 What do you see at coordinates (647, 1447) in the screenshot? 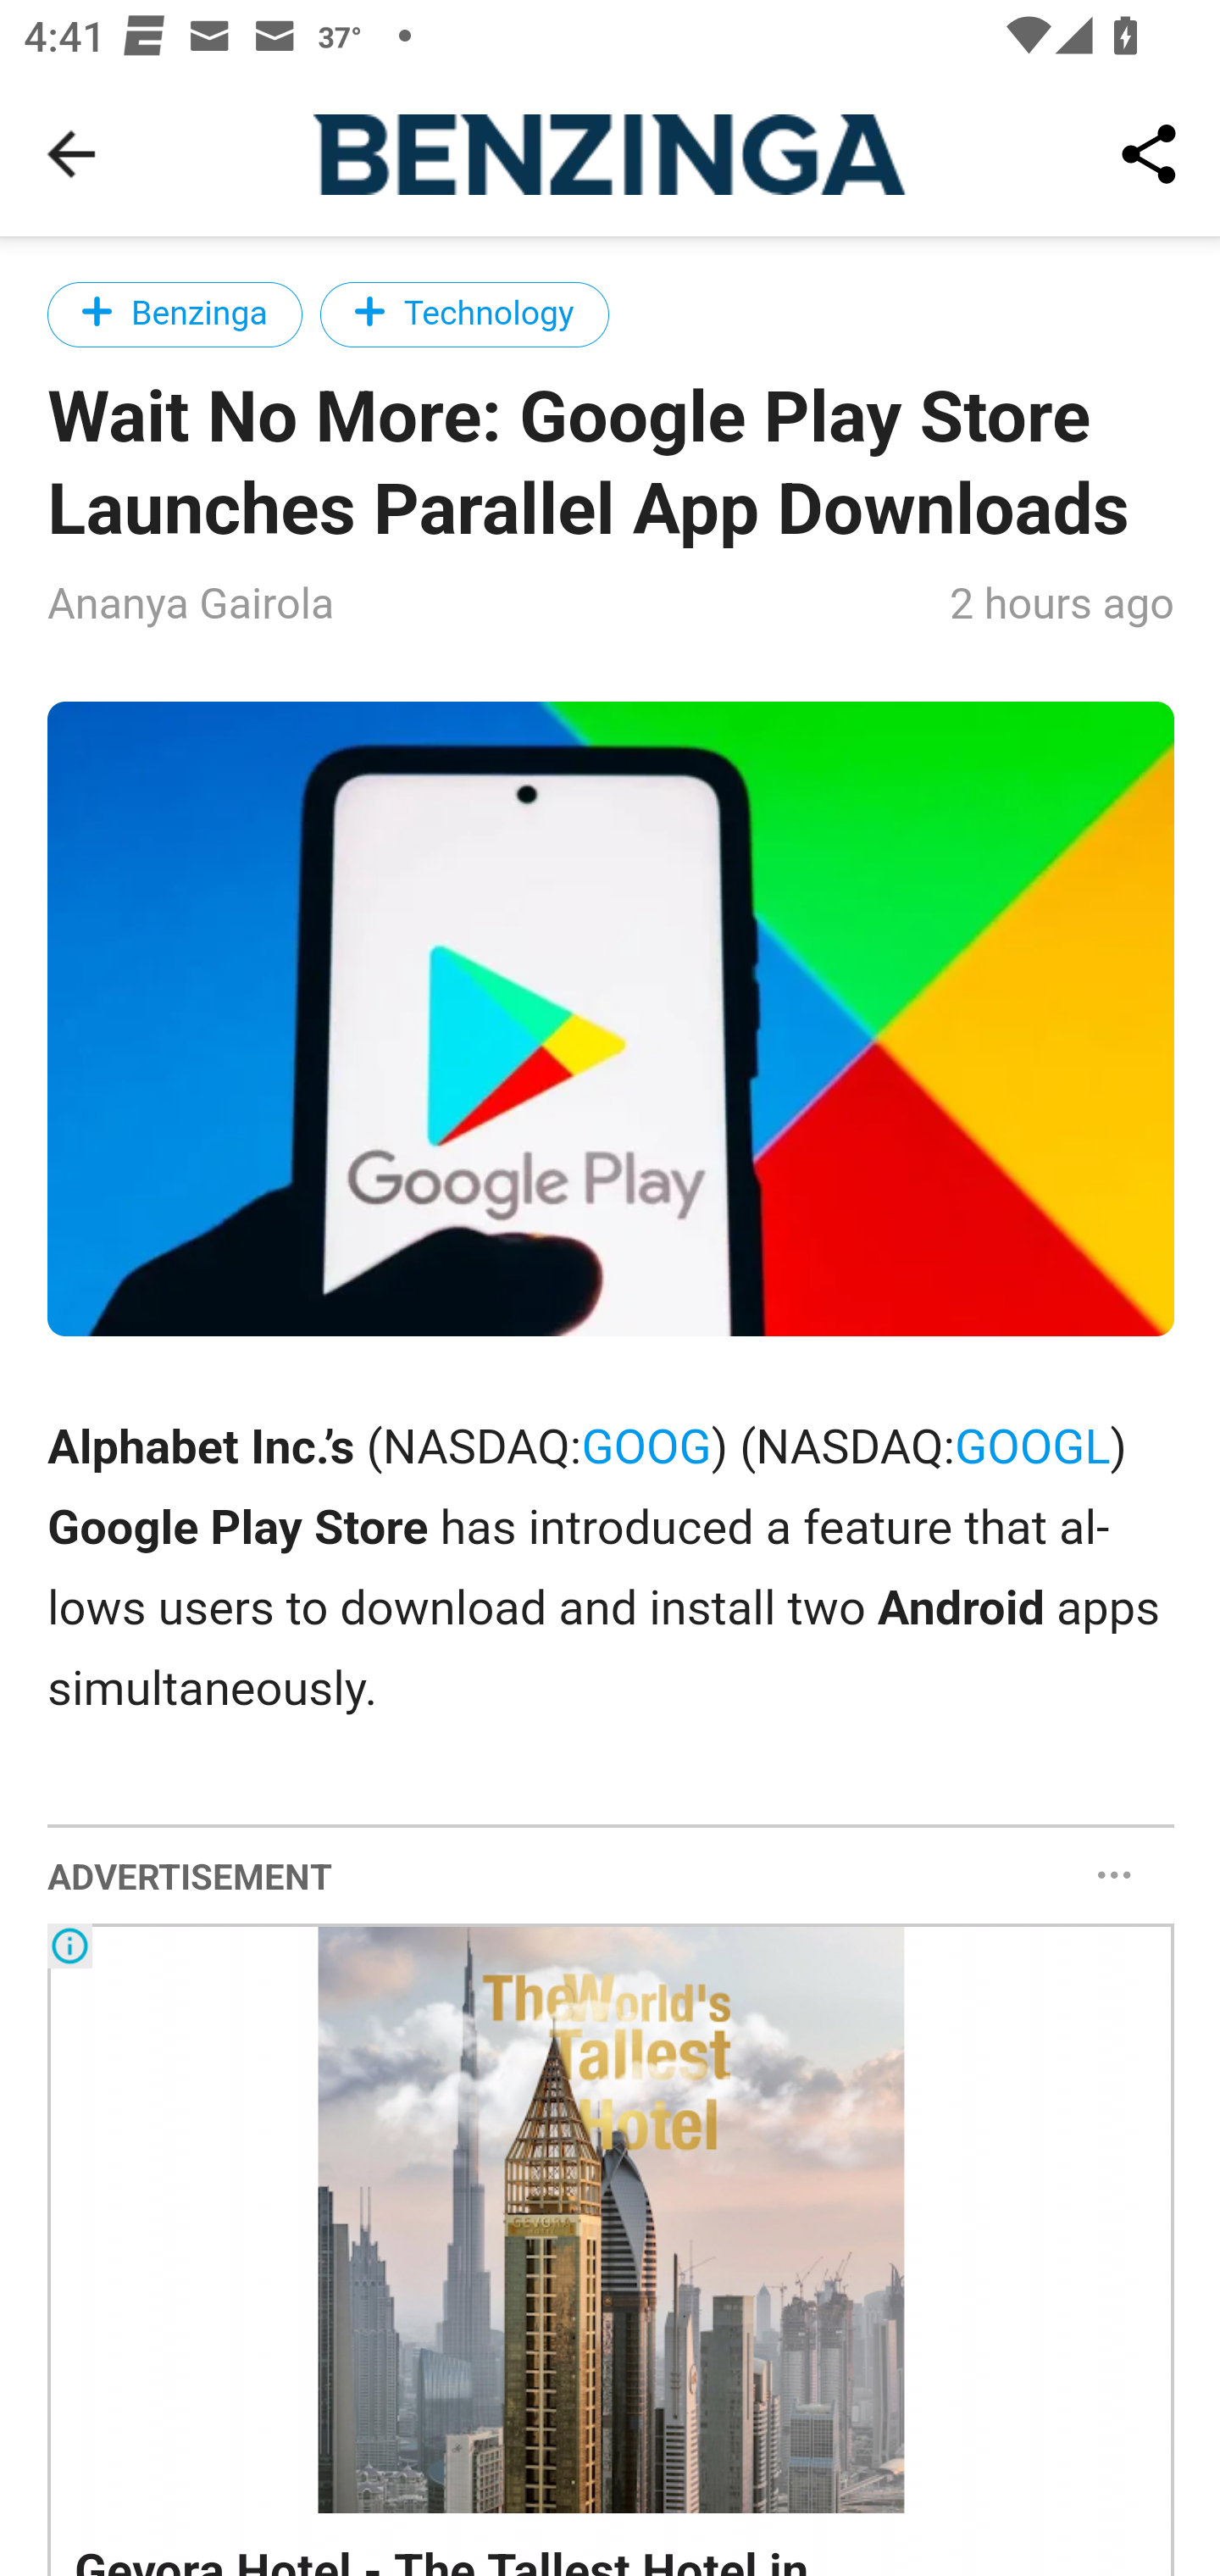
I see `GOOG` at bounding box center [647, 1447].